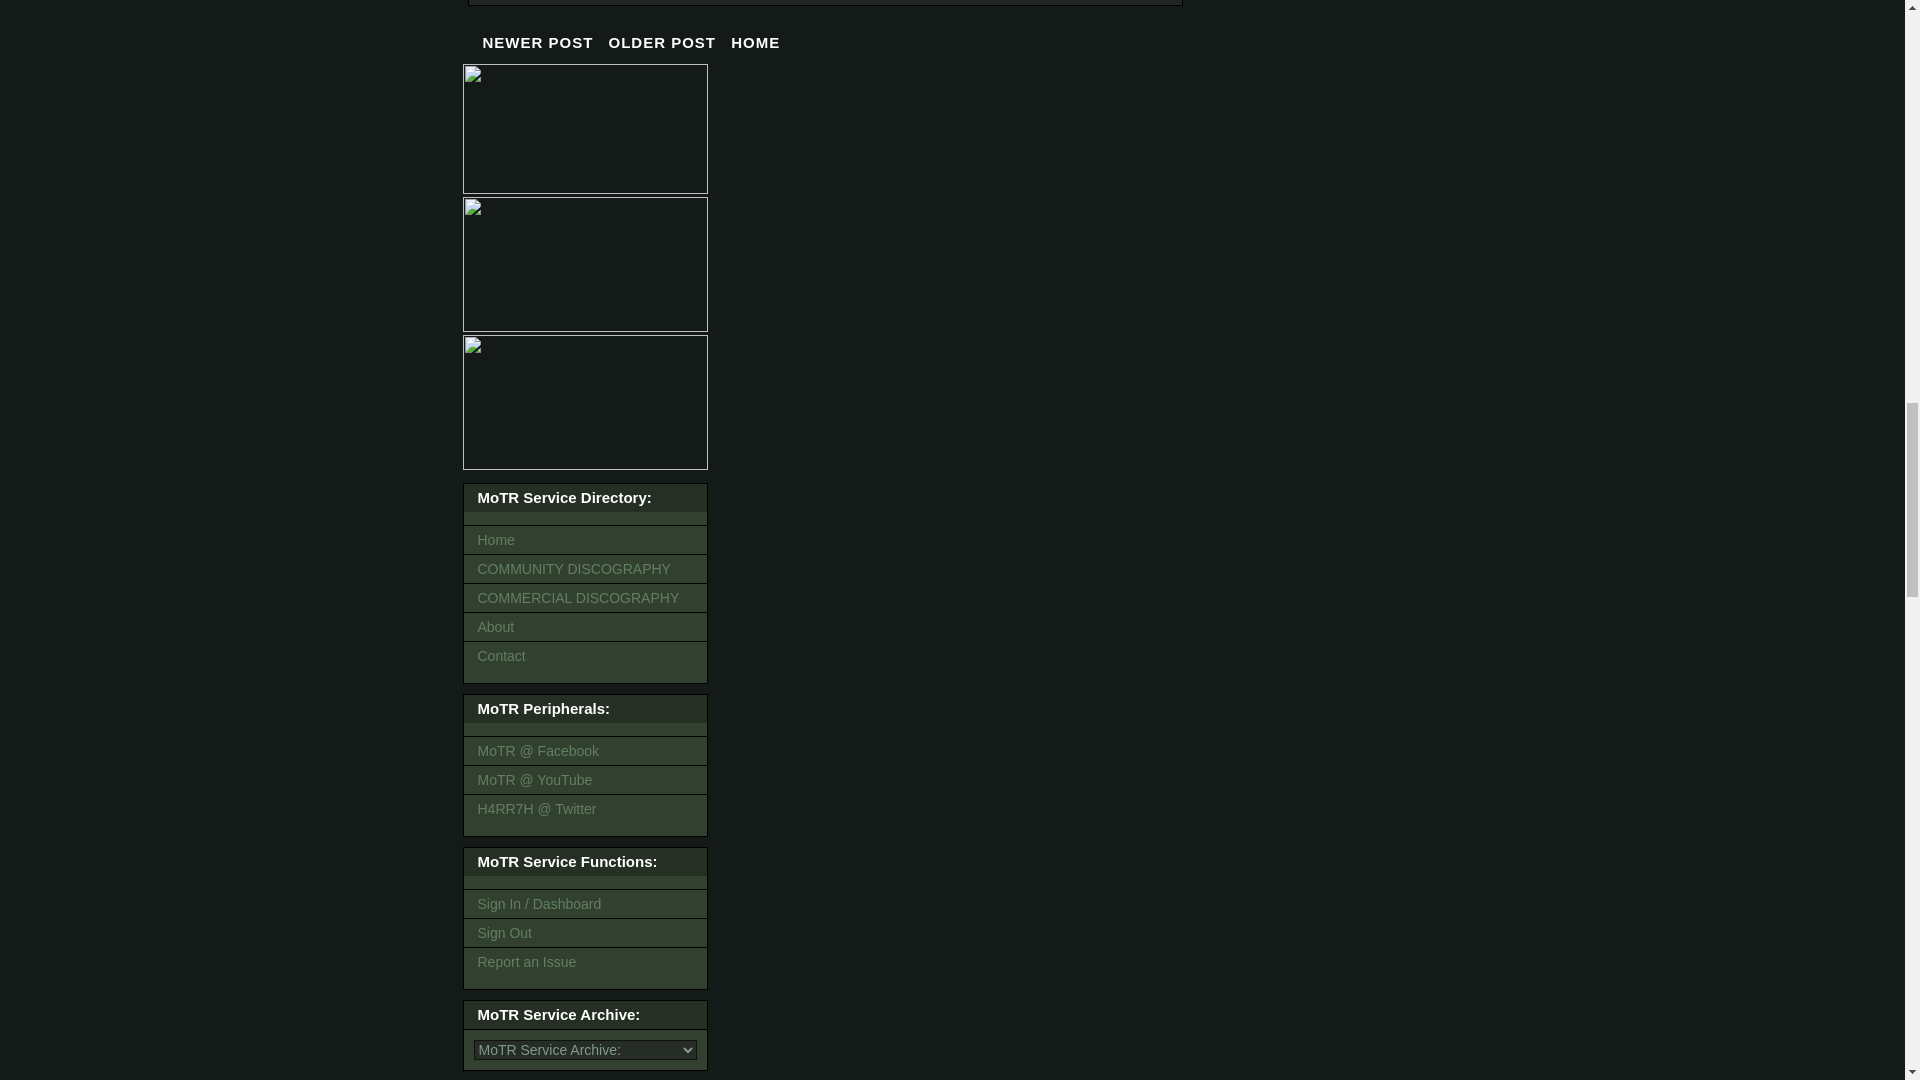  What do you see at coordinates (662, 42) in the screenshot?
I see `OLDER POST` at bounding box center [662, 42].